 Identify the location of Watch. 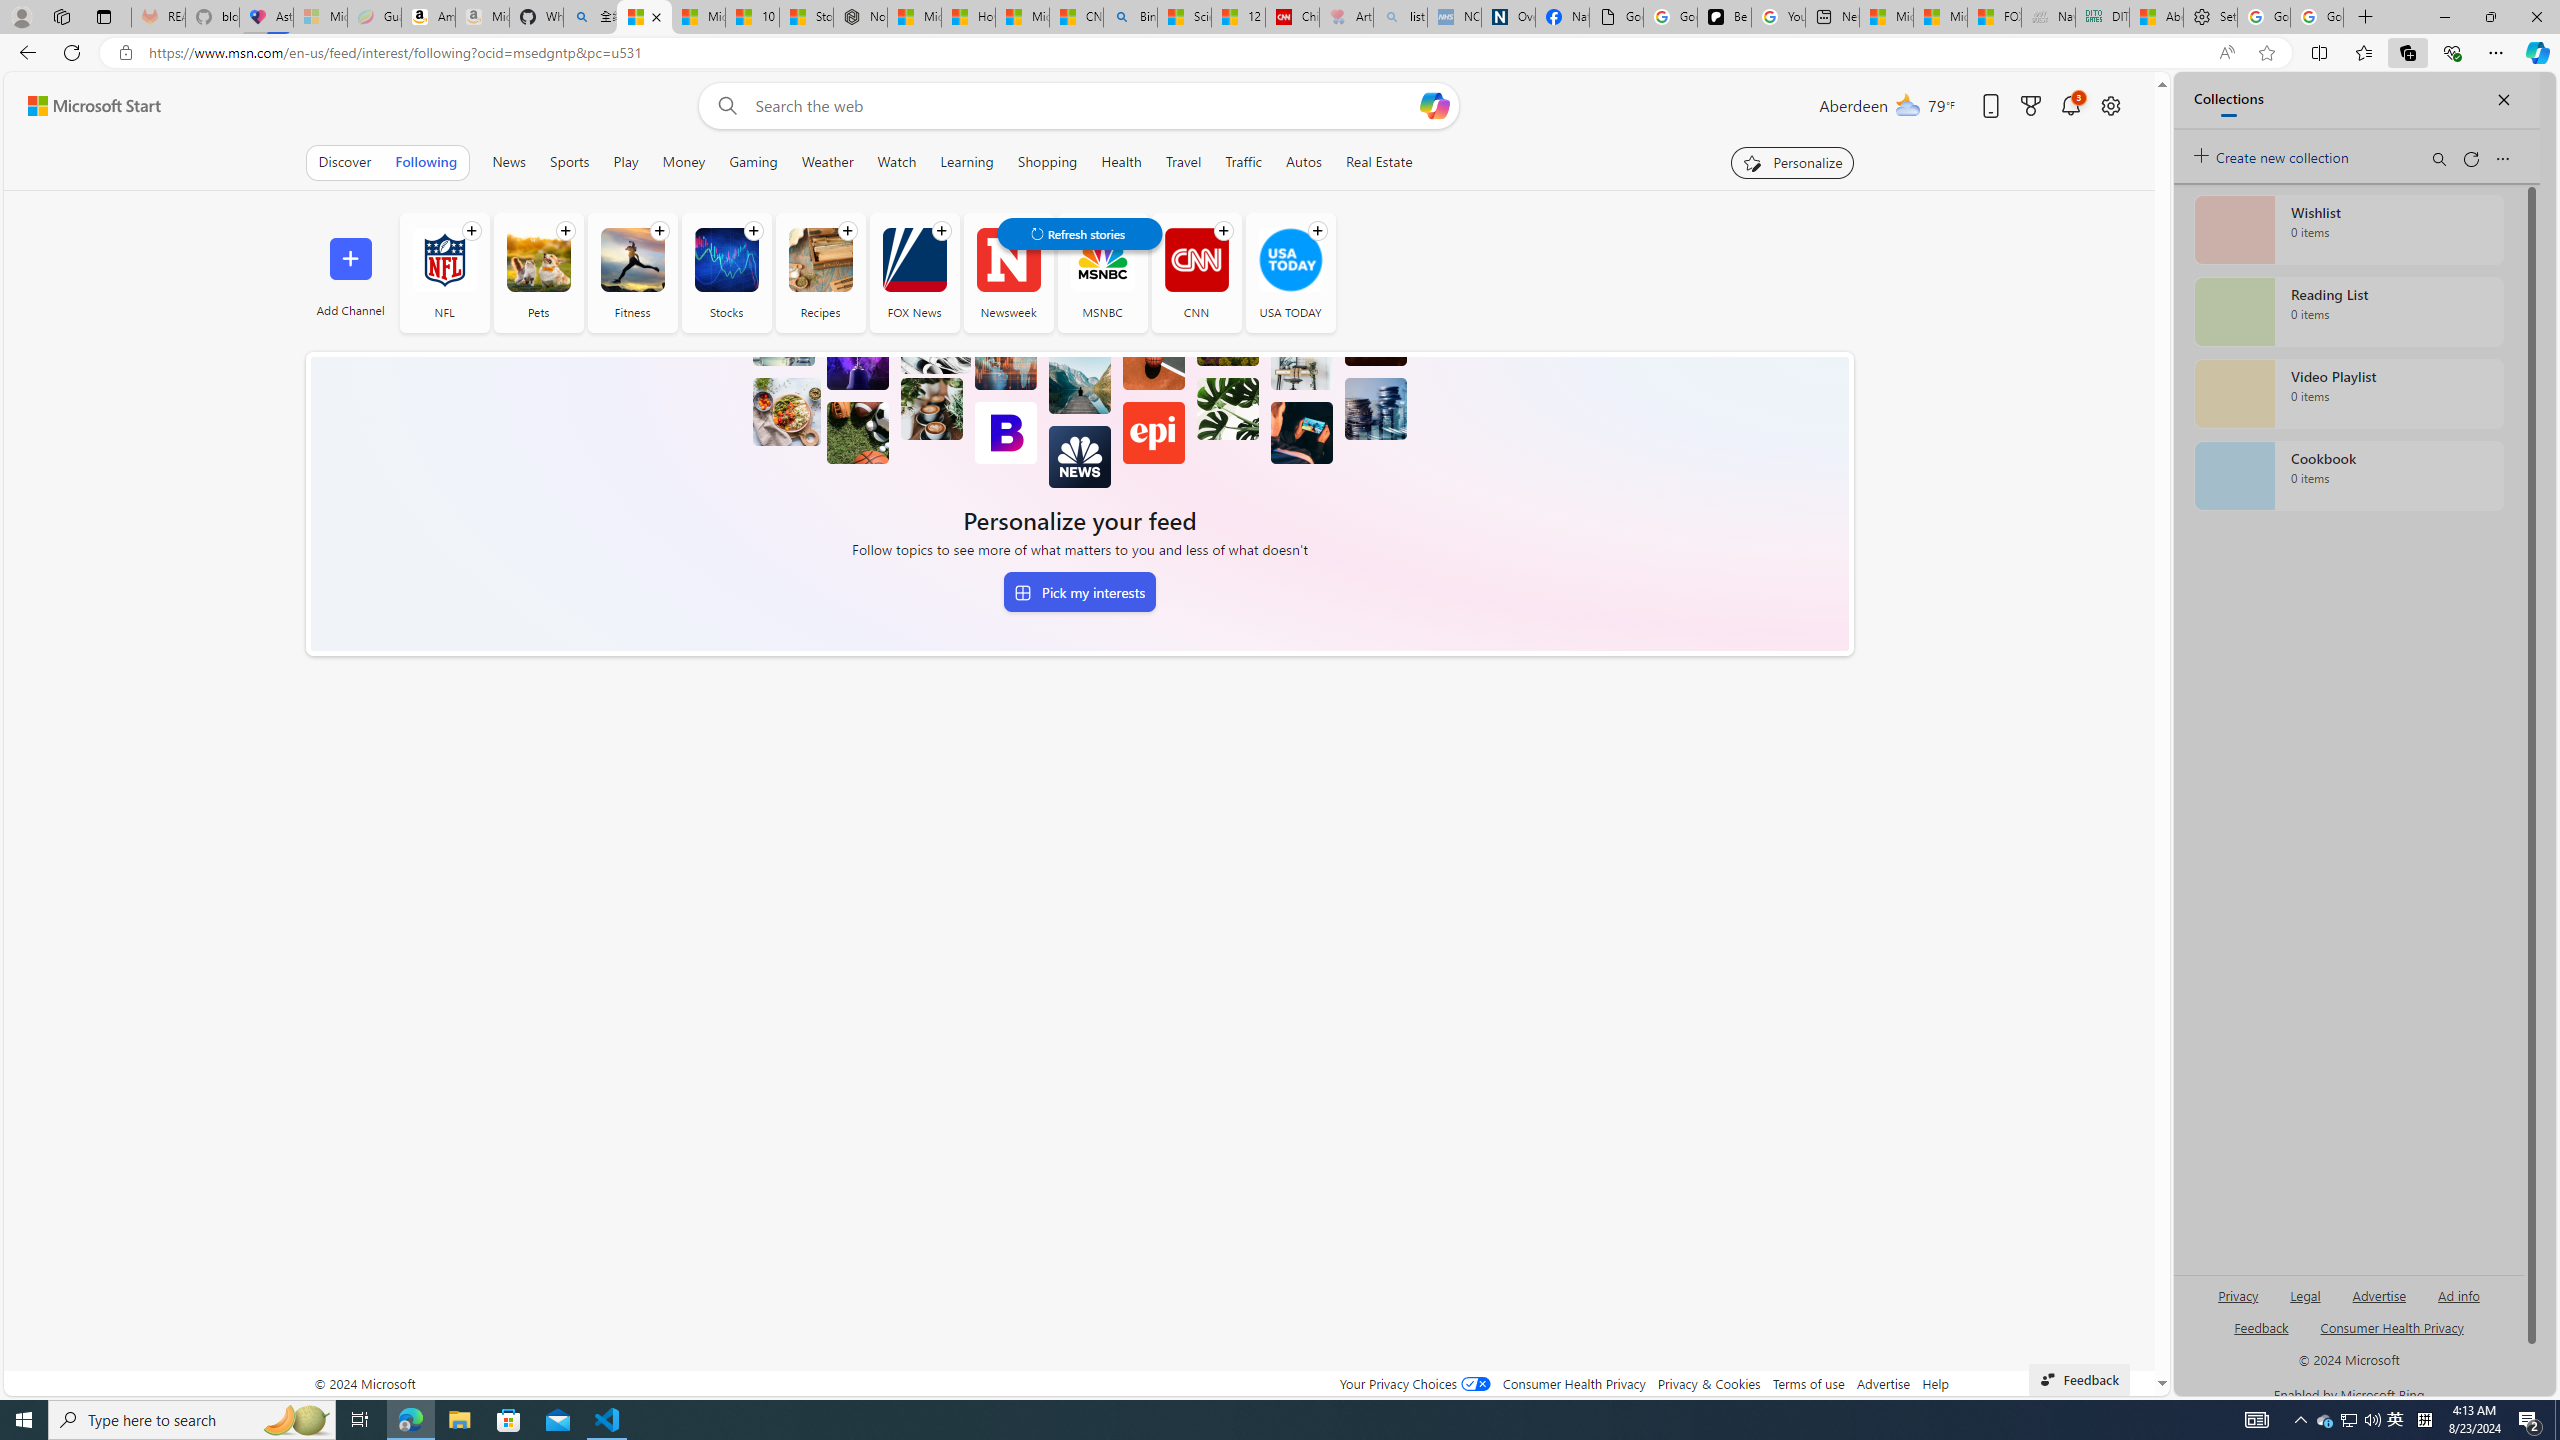
(897, 162).